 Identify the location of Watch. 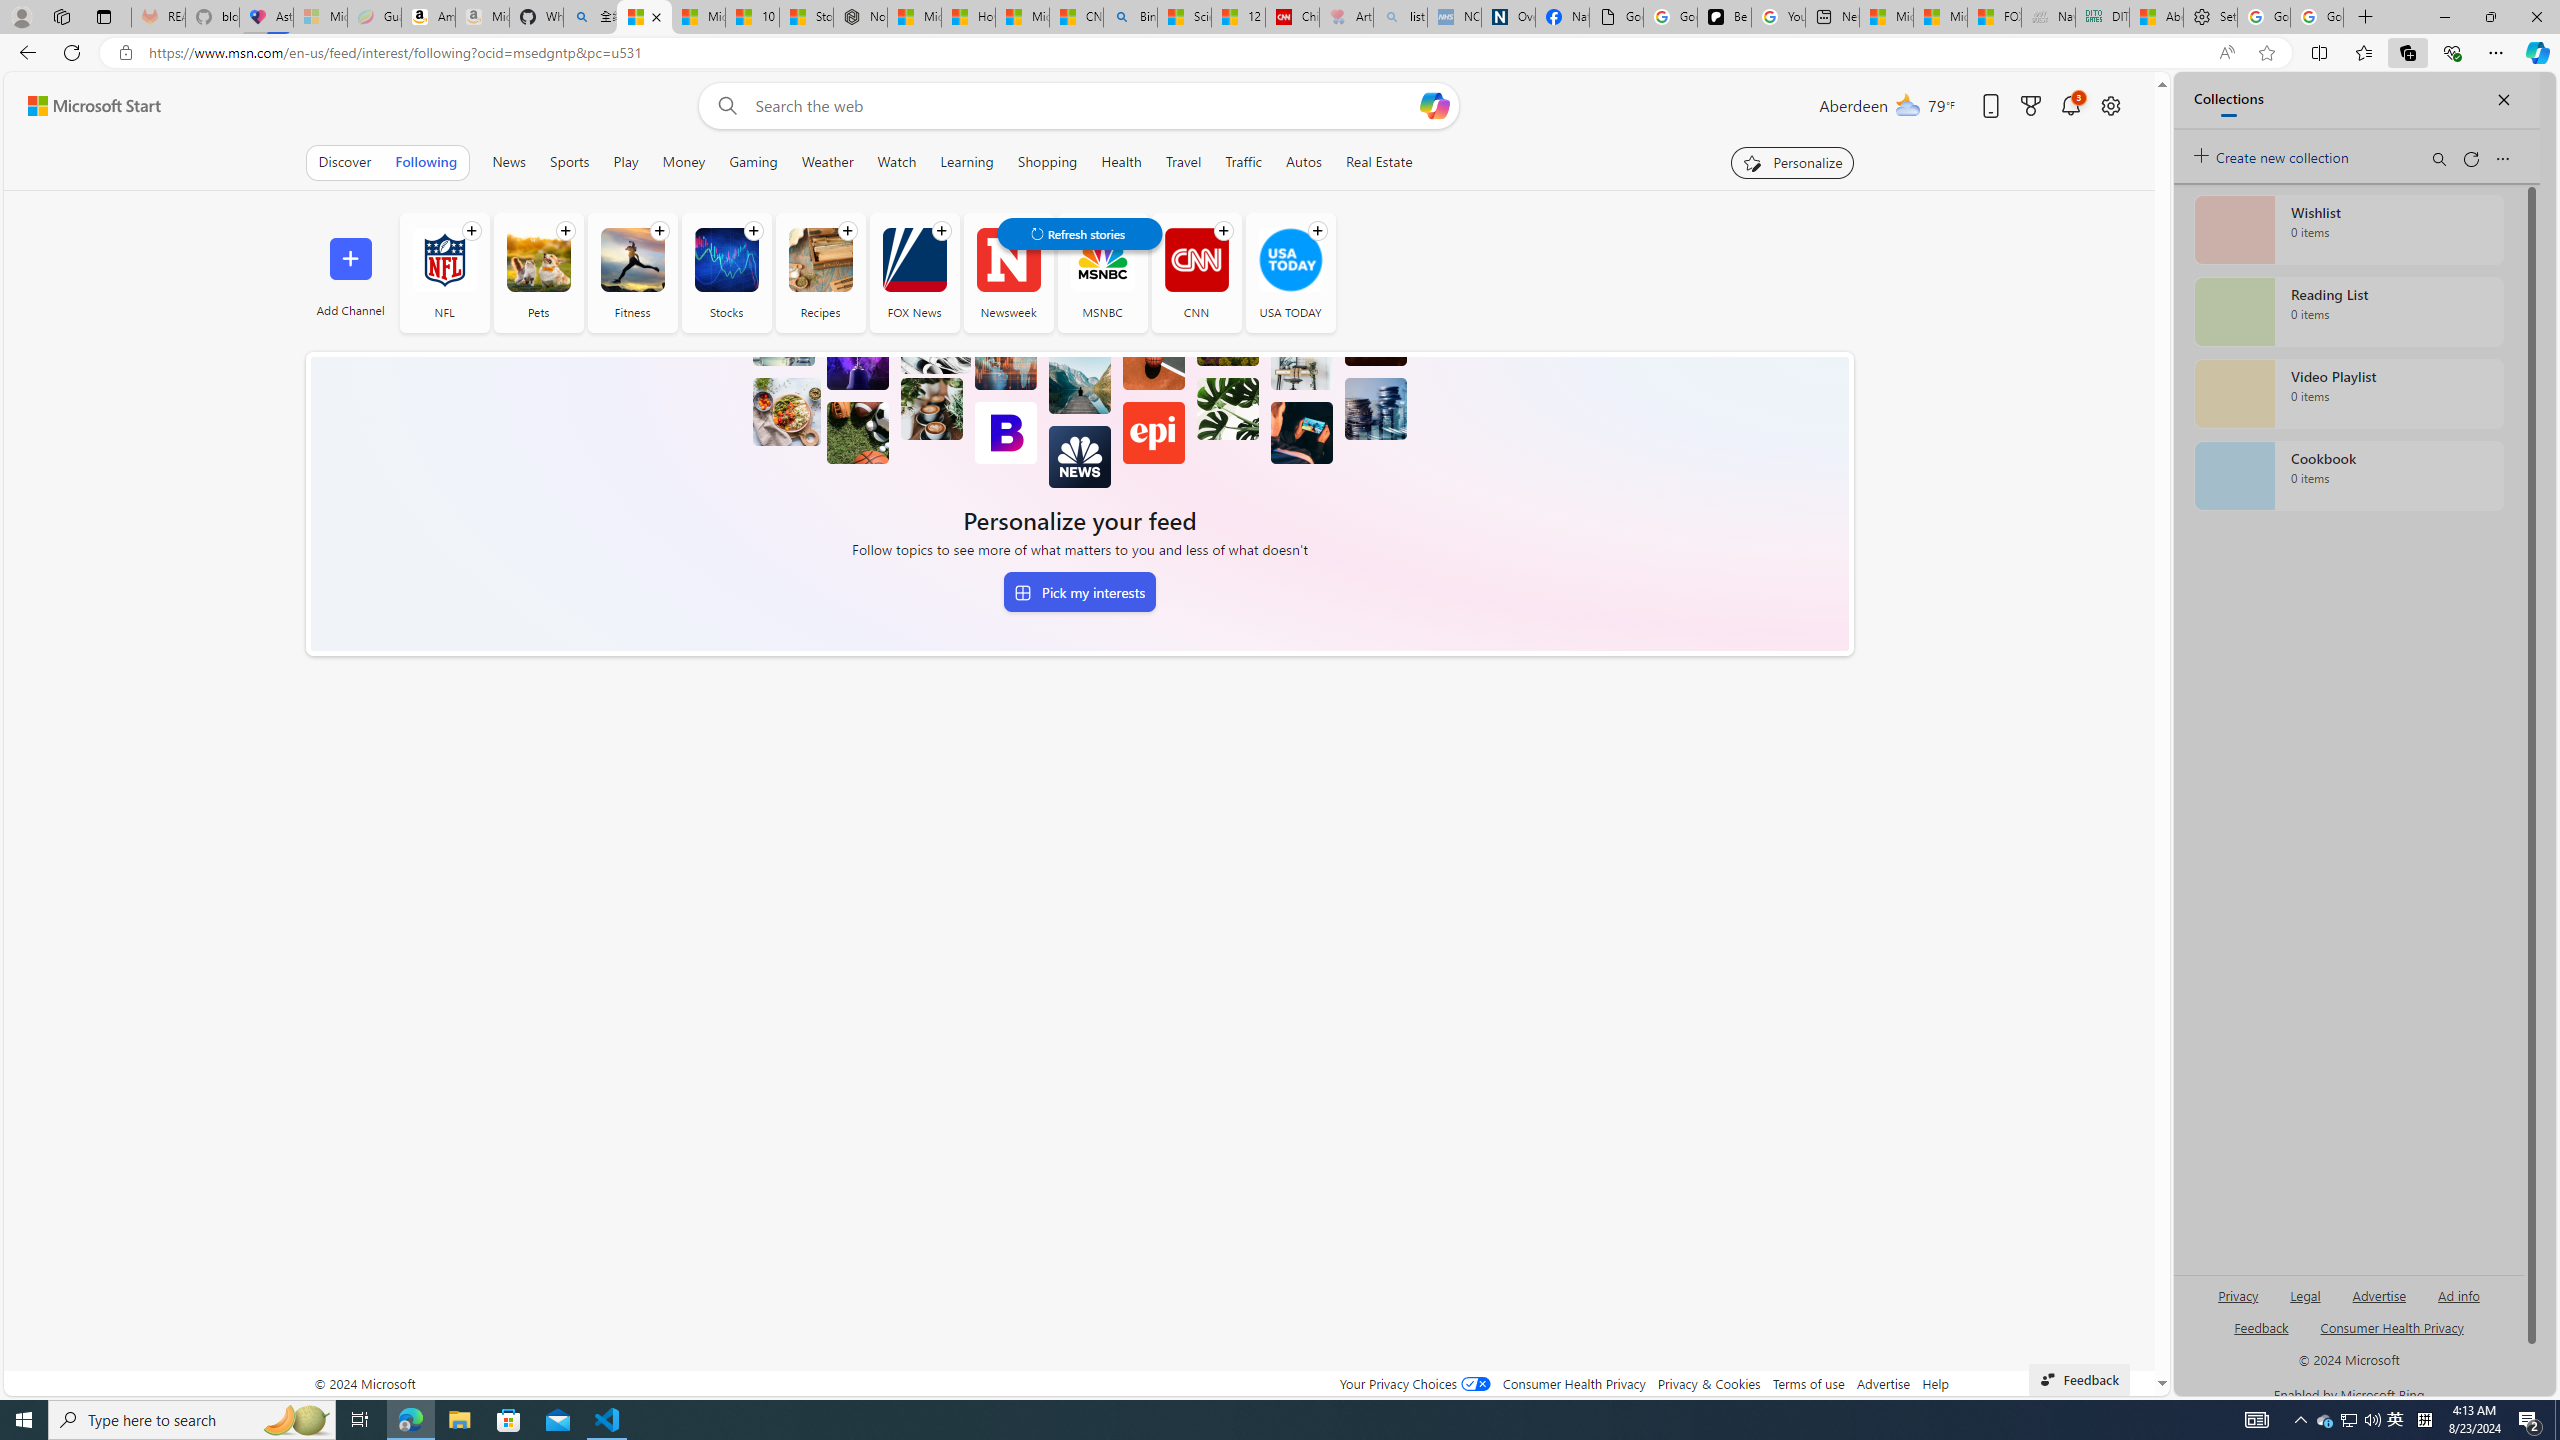
(897, 162).